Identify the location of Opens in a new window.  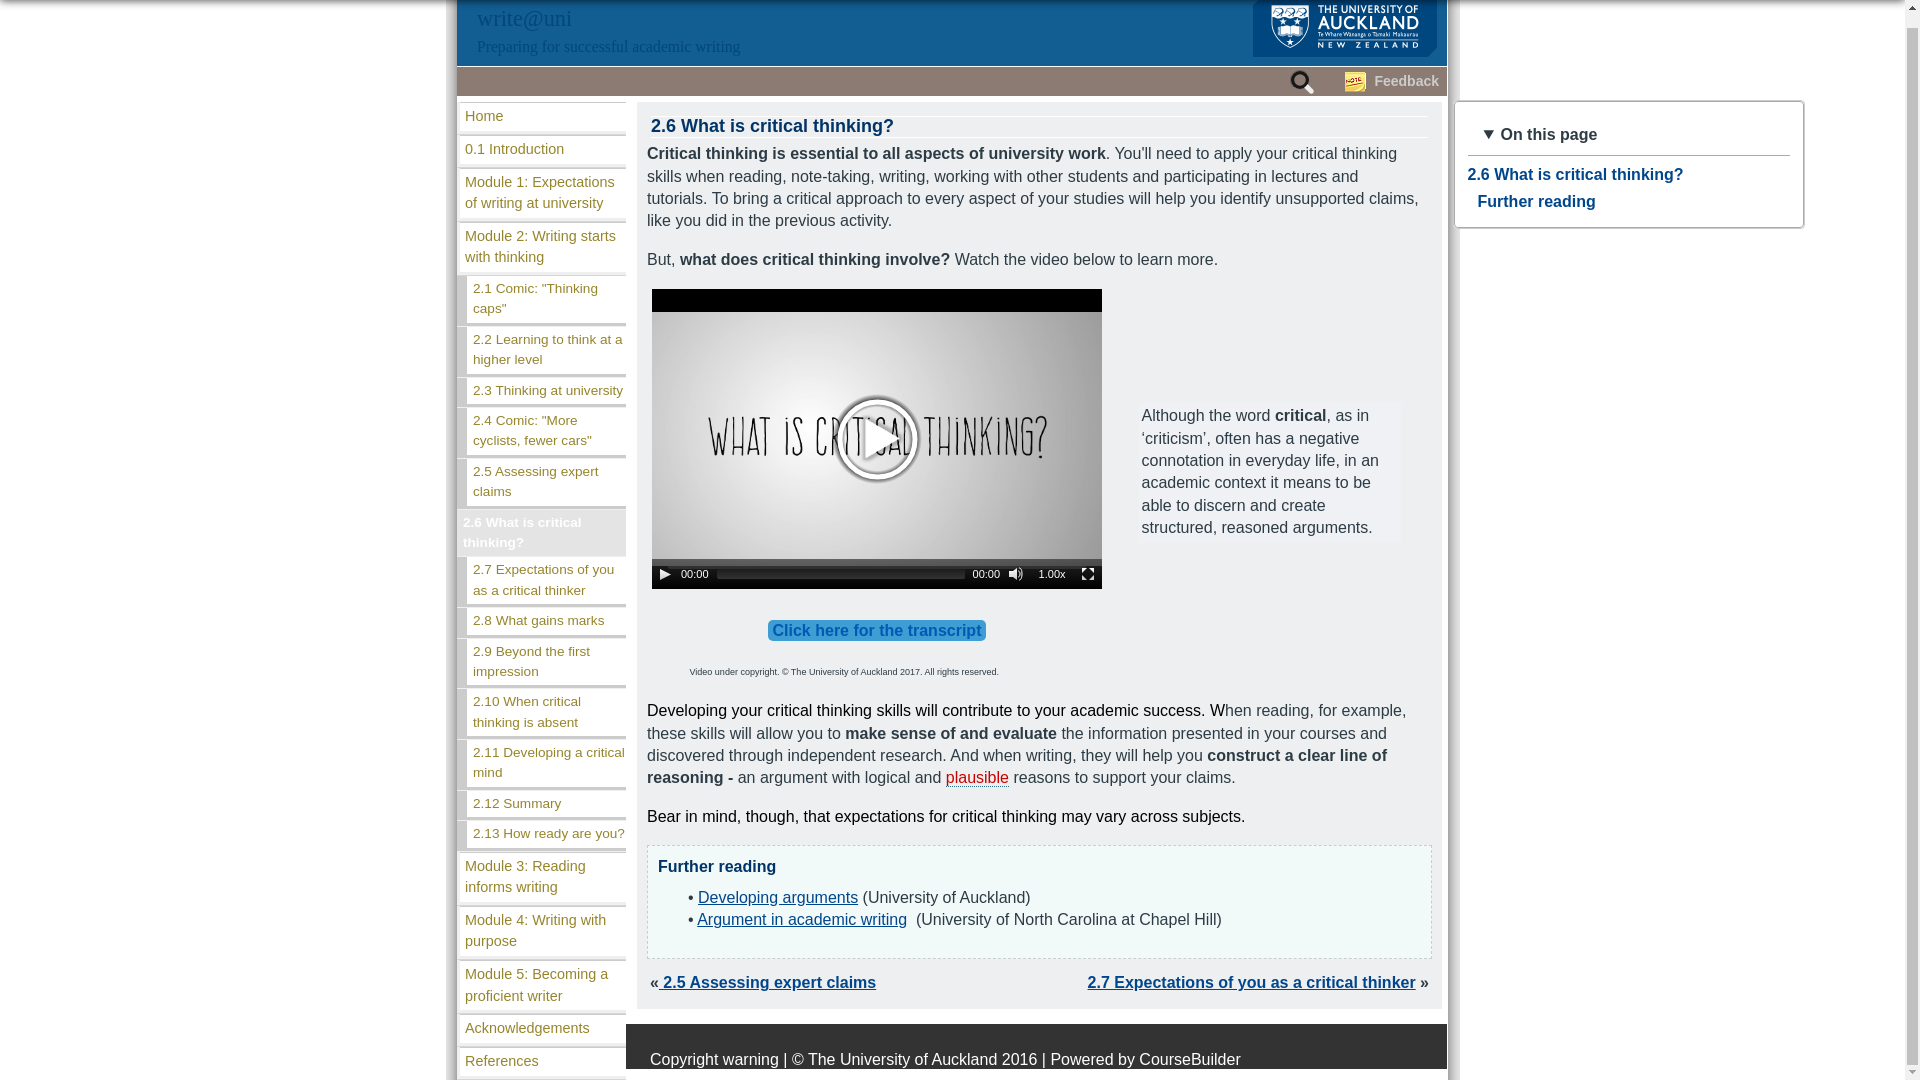
(778, 897).